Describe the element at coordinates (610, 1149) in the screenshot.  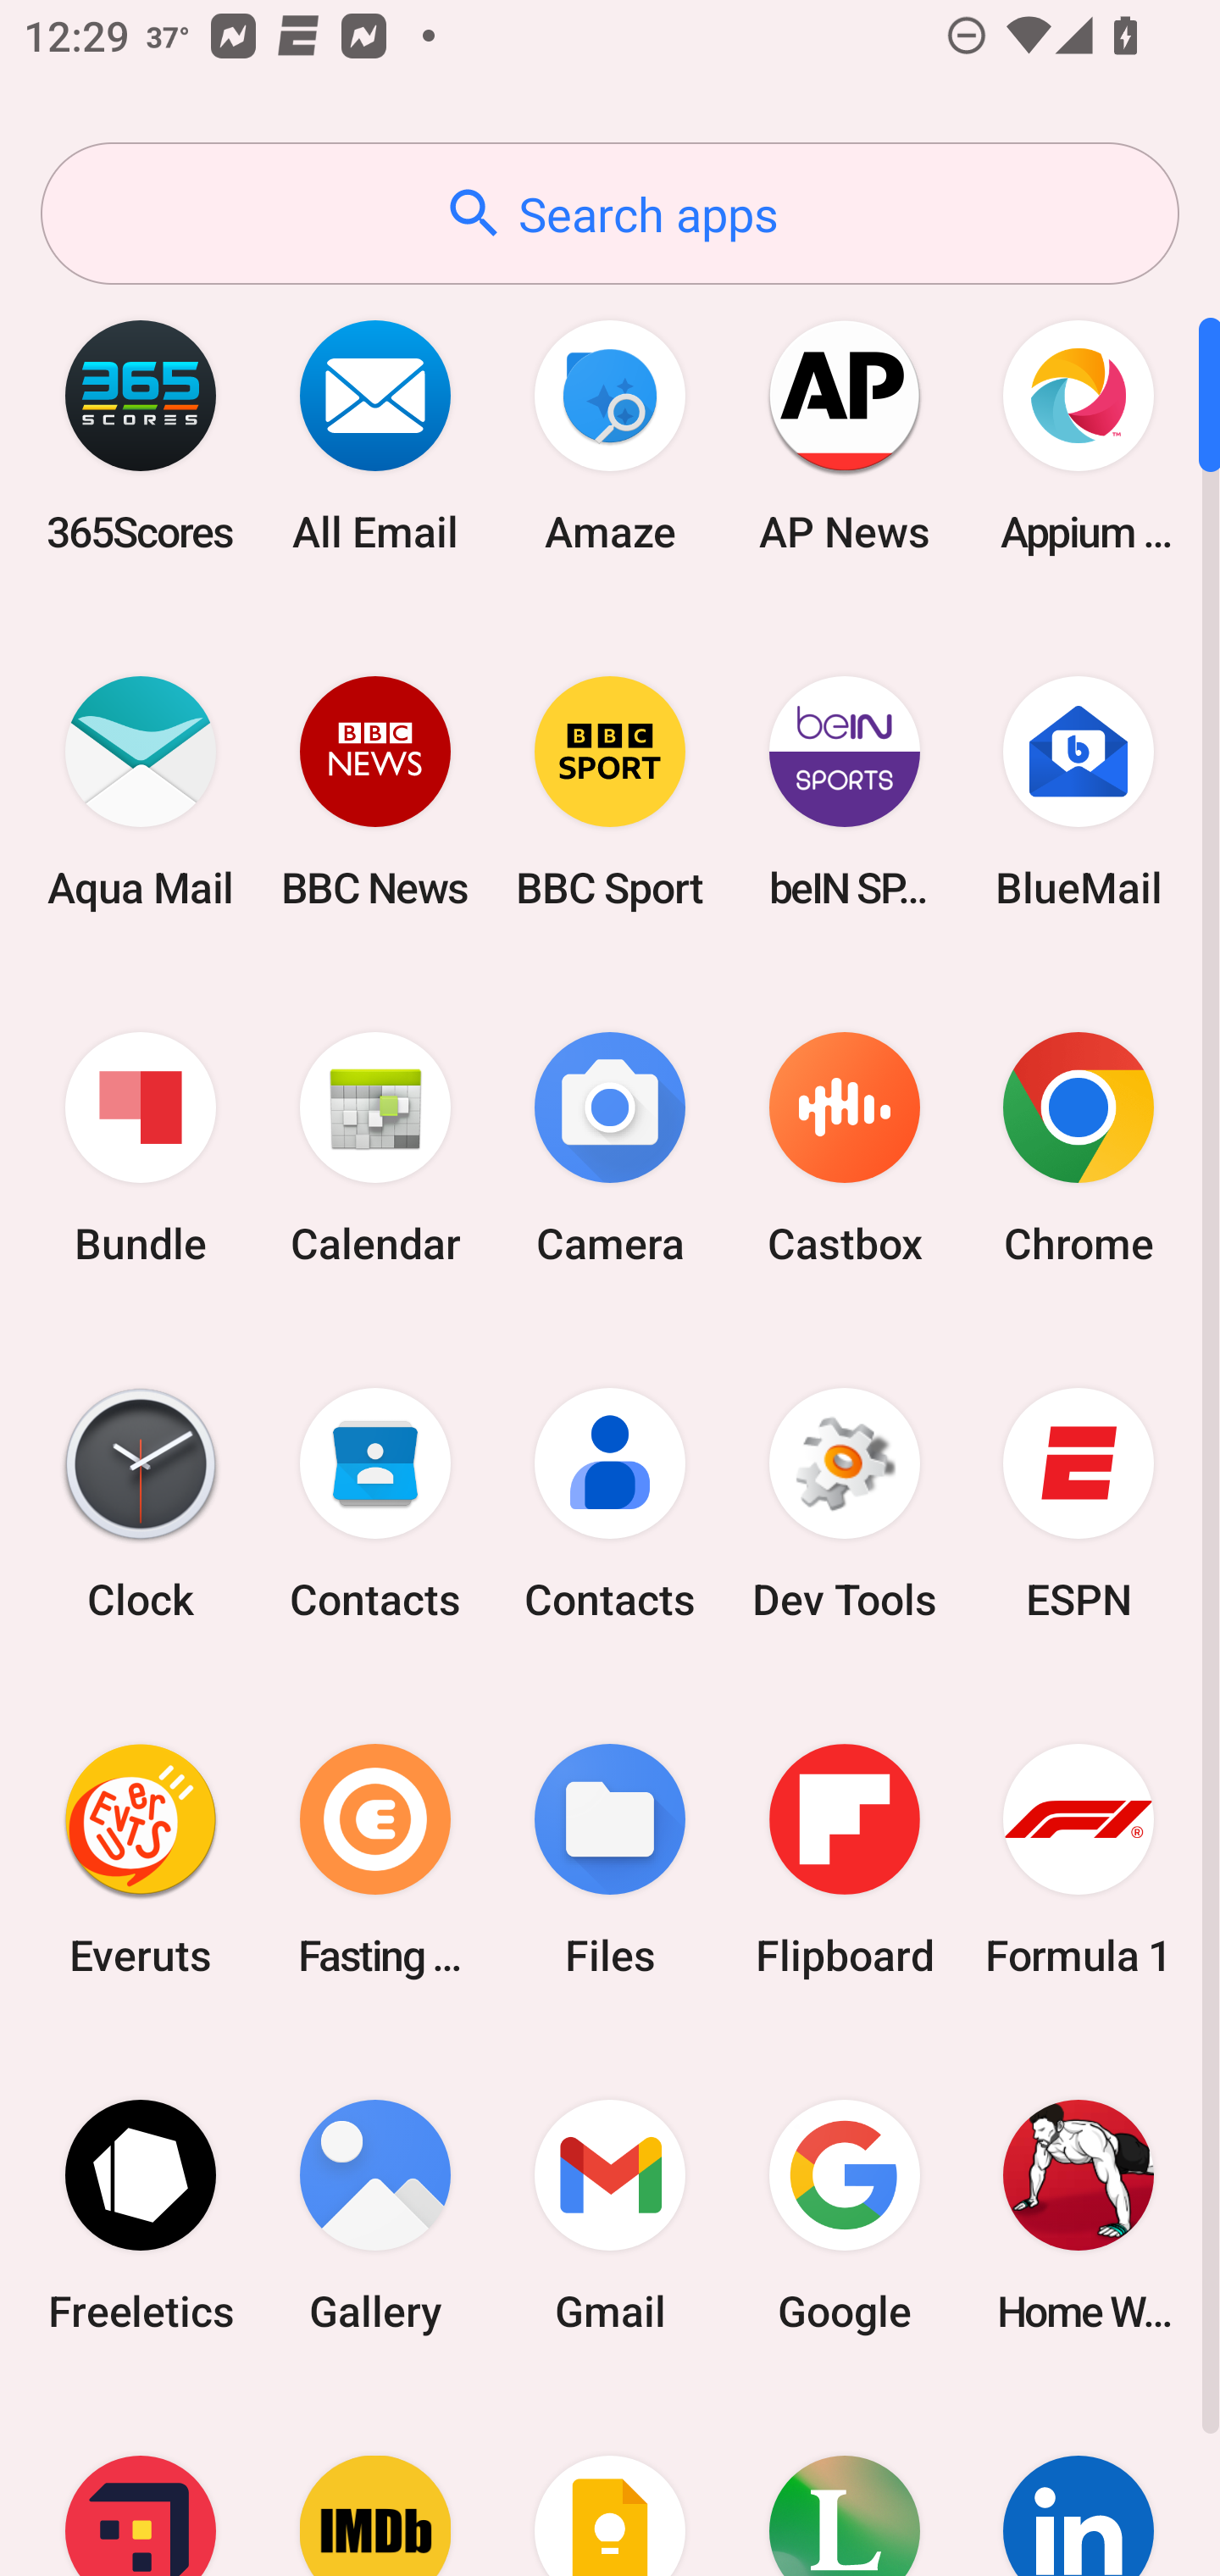
I see `Camera` at that location.